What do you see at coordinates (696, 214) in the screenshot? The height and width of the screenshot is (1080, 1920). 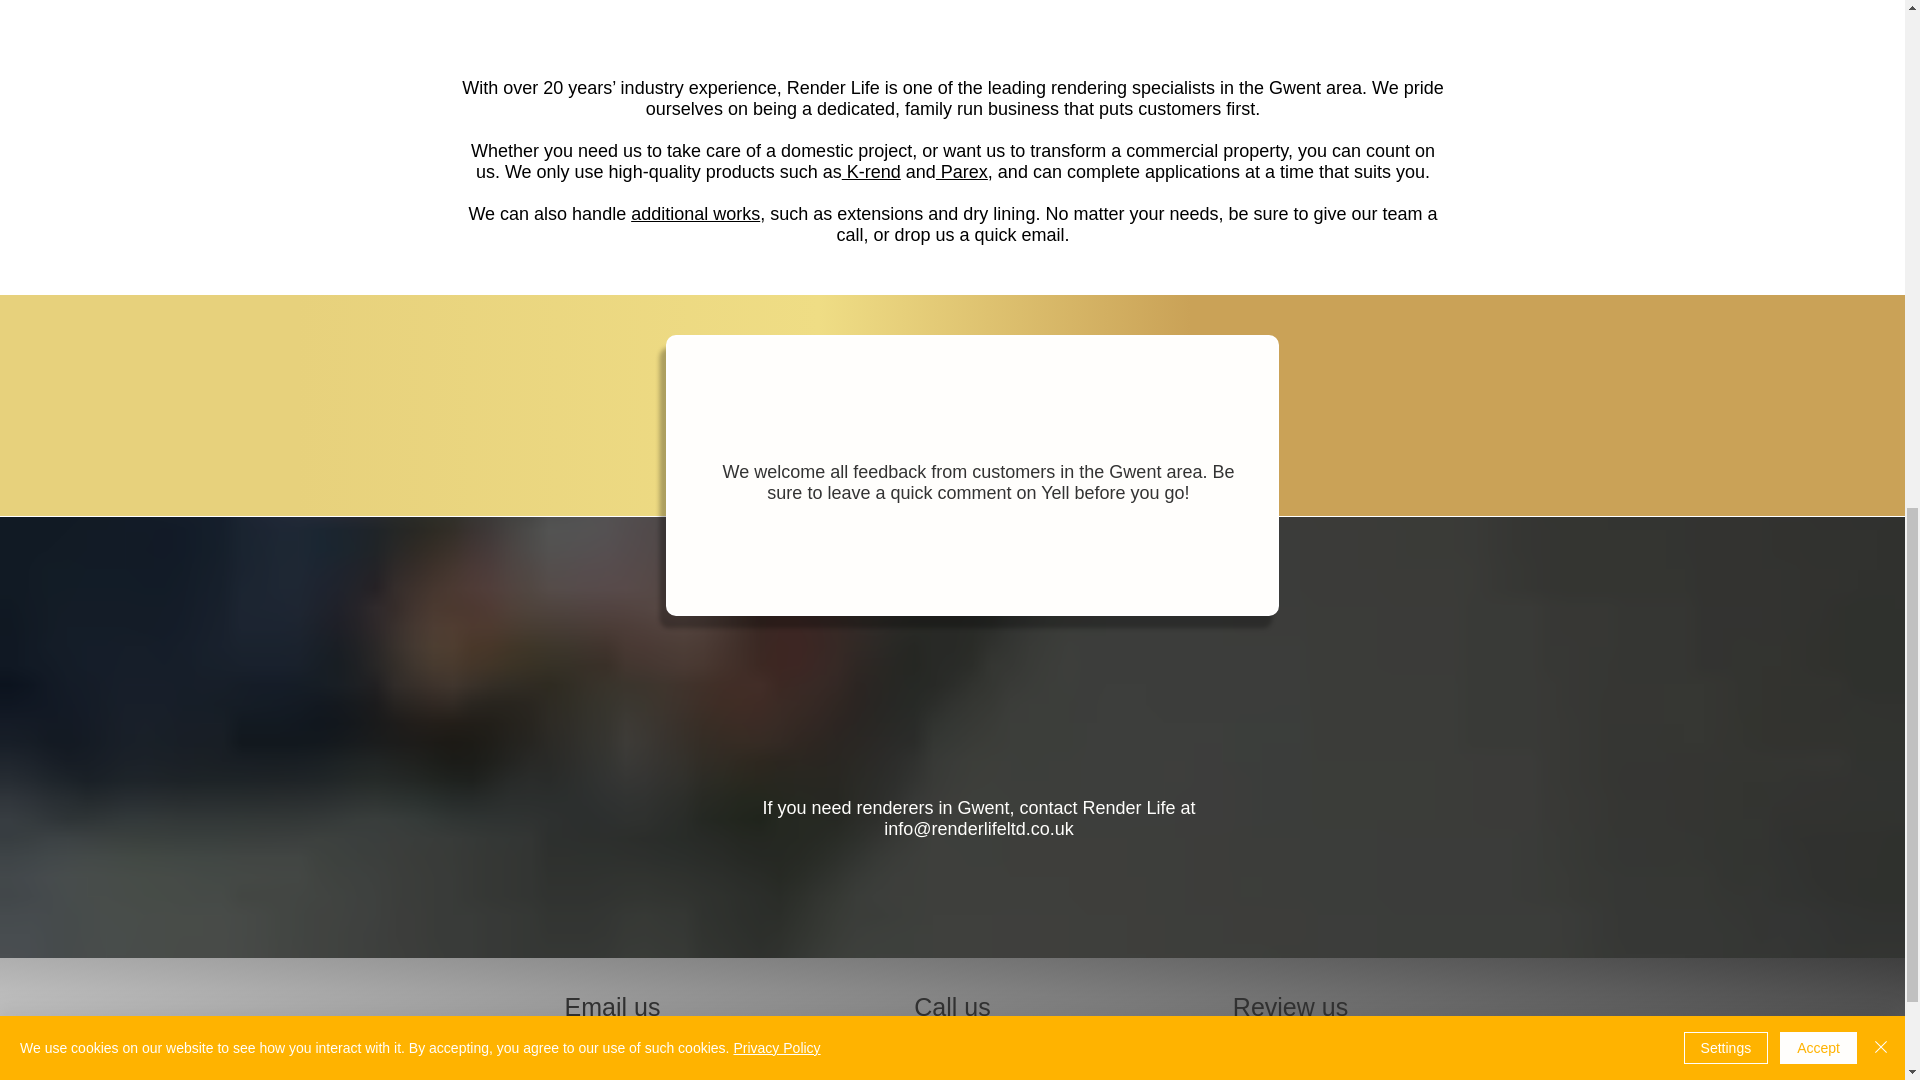 I see `additional works` at bounding box center [696, 214].